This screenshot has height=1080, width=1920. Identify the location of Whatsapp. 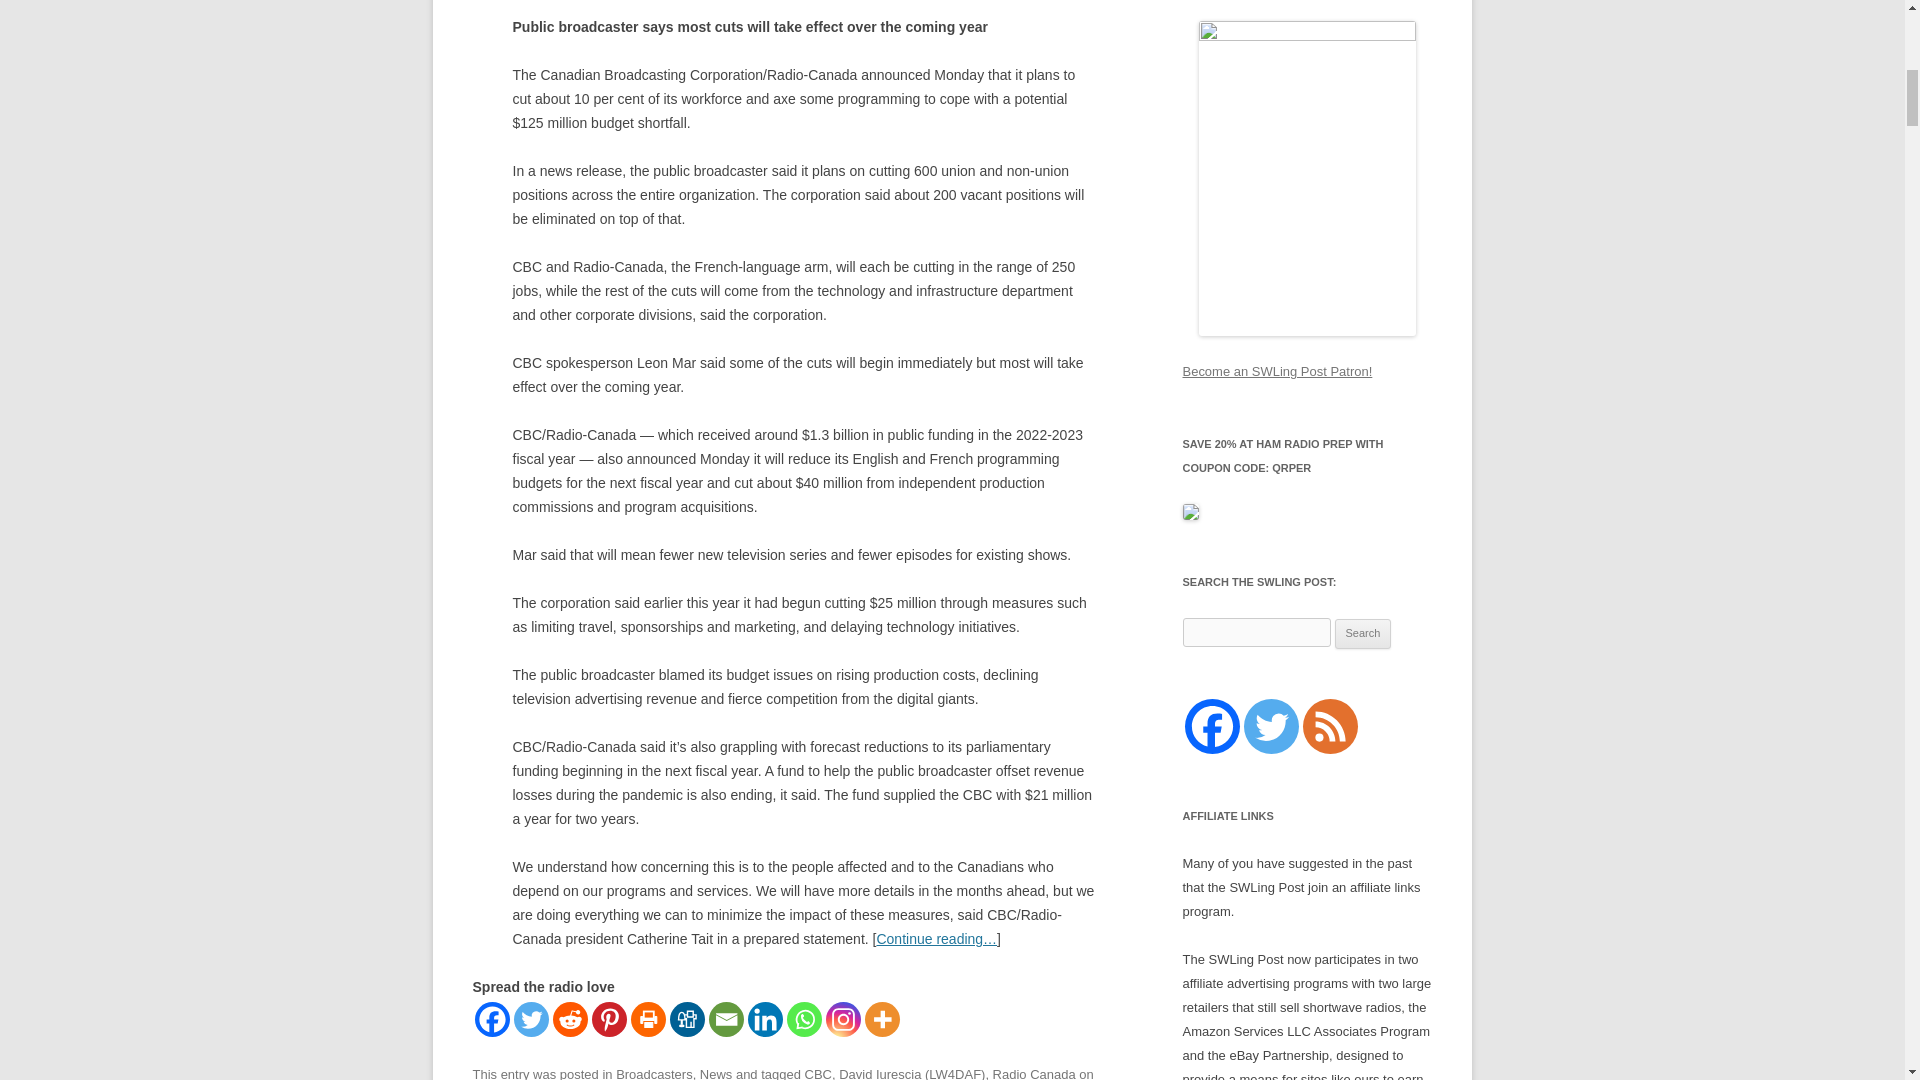
(803, 1019).